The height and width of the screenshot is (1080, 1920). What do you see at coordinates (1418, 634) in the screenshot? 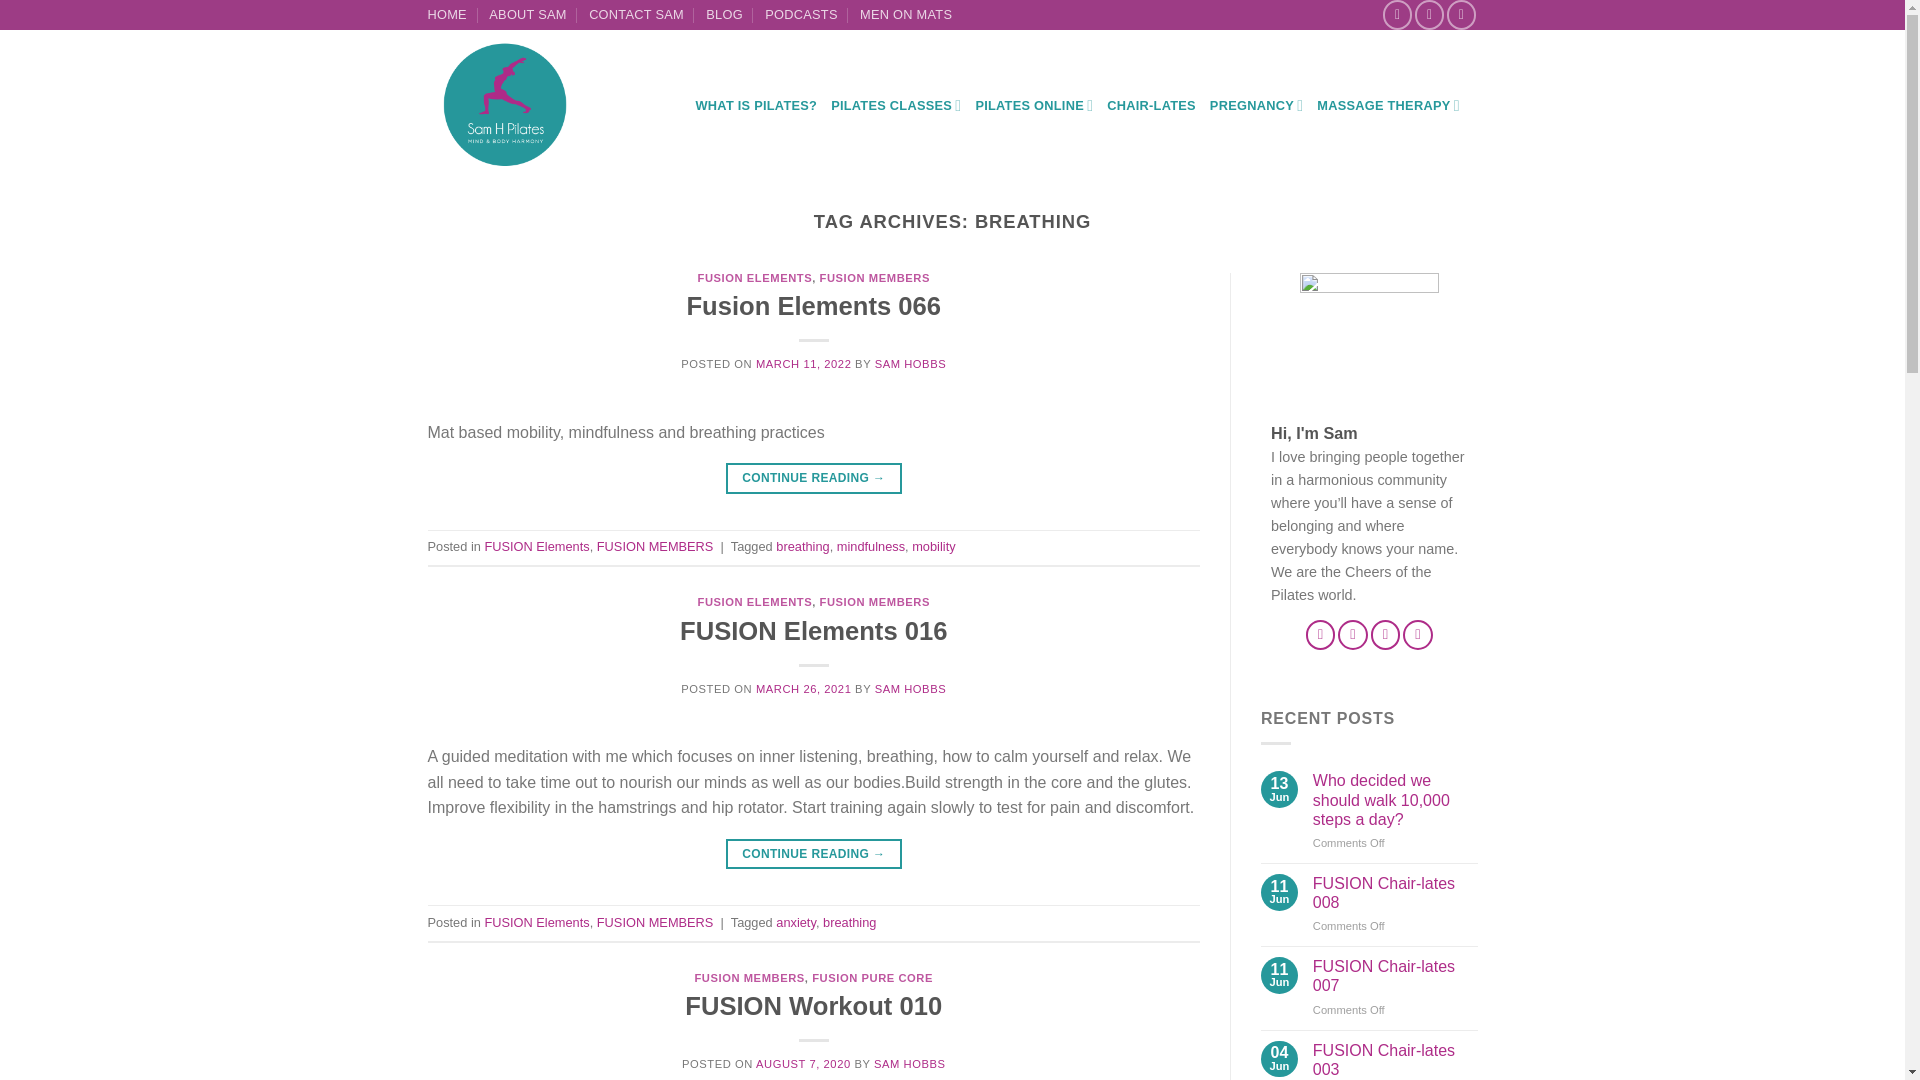
I see `Follow on Pinterest` at bounding box center [1418, 634].